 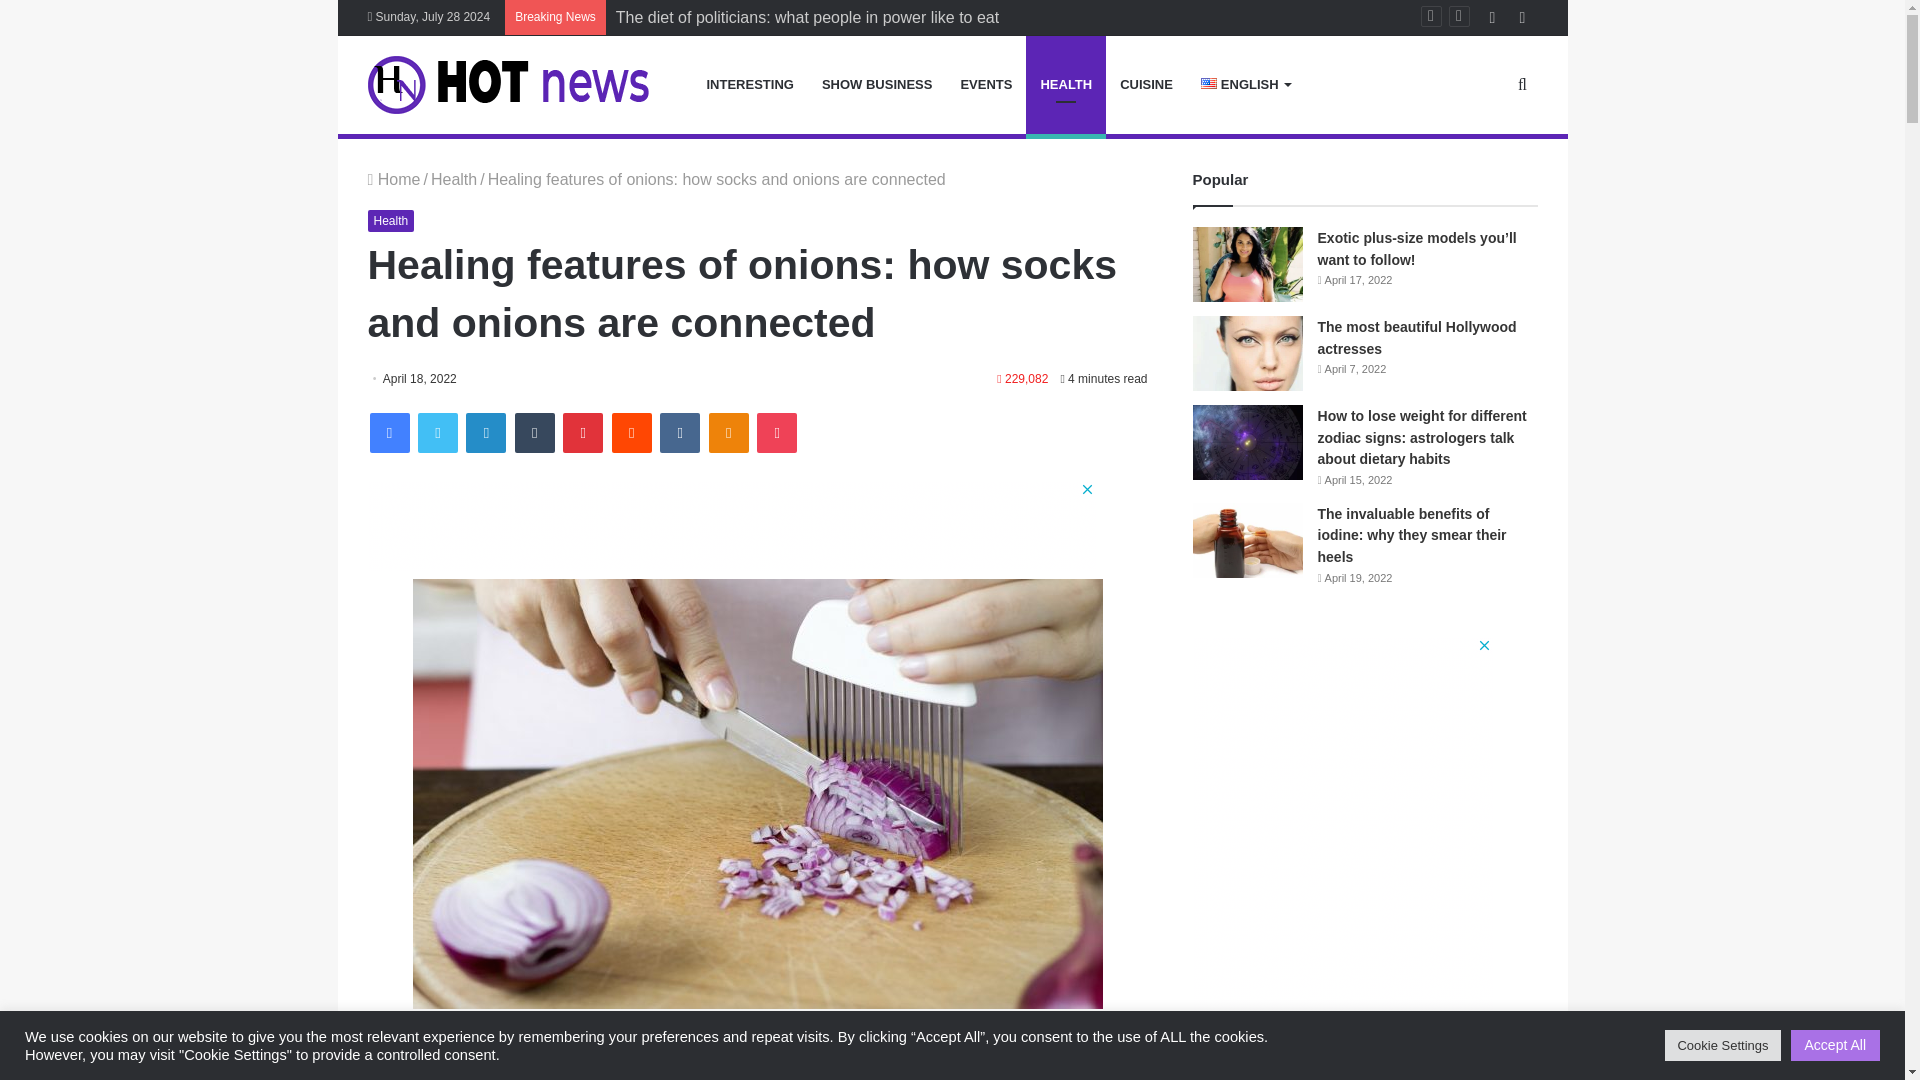 What do you see at coordinates (391, 220) in the screenshot?
I see `Health` at bounding box center [391, 220].